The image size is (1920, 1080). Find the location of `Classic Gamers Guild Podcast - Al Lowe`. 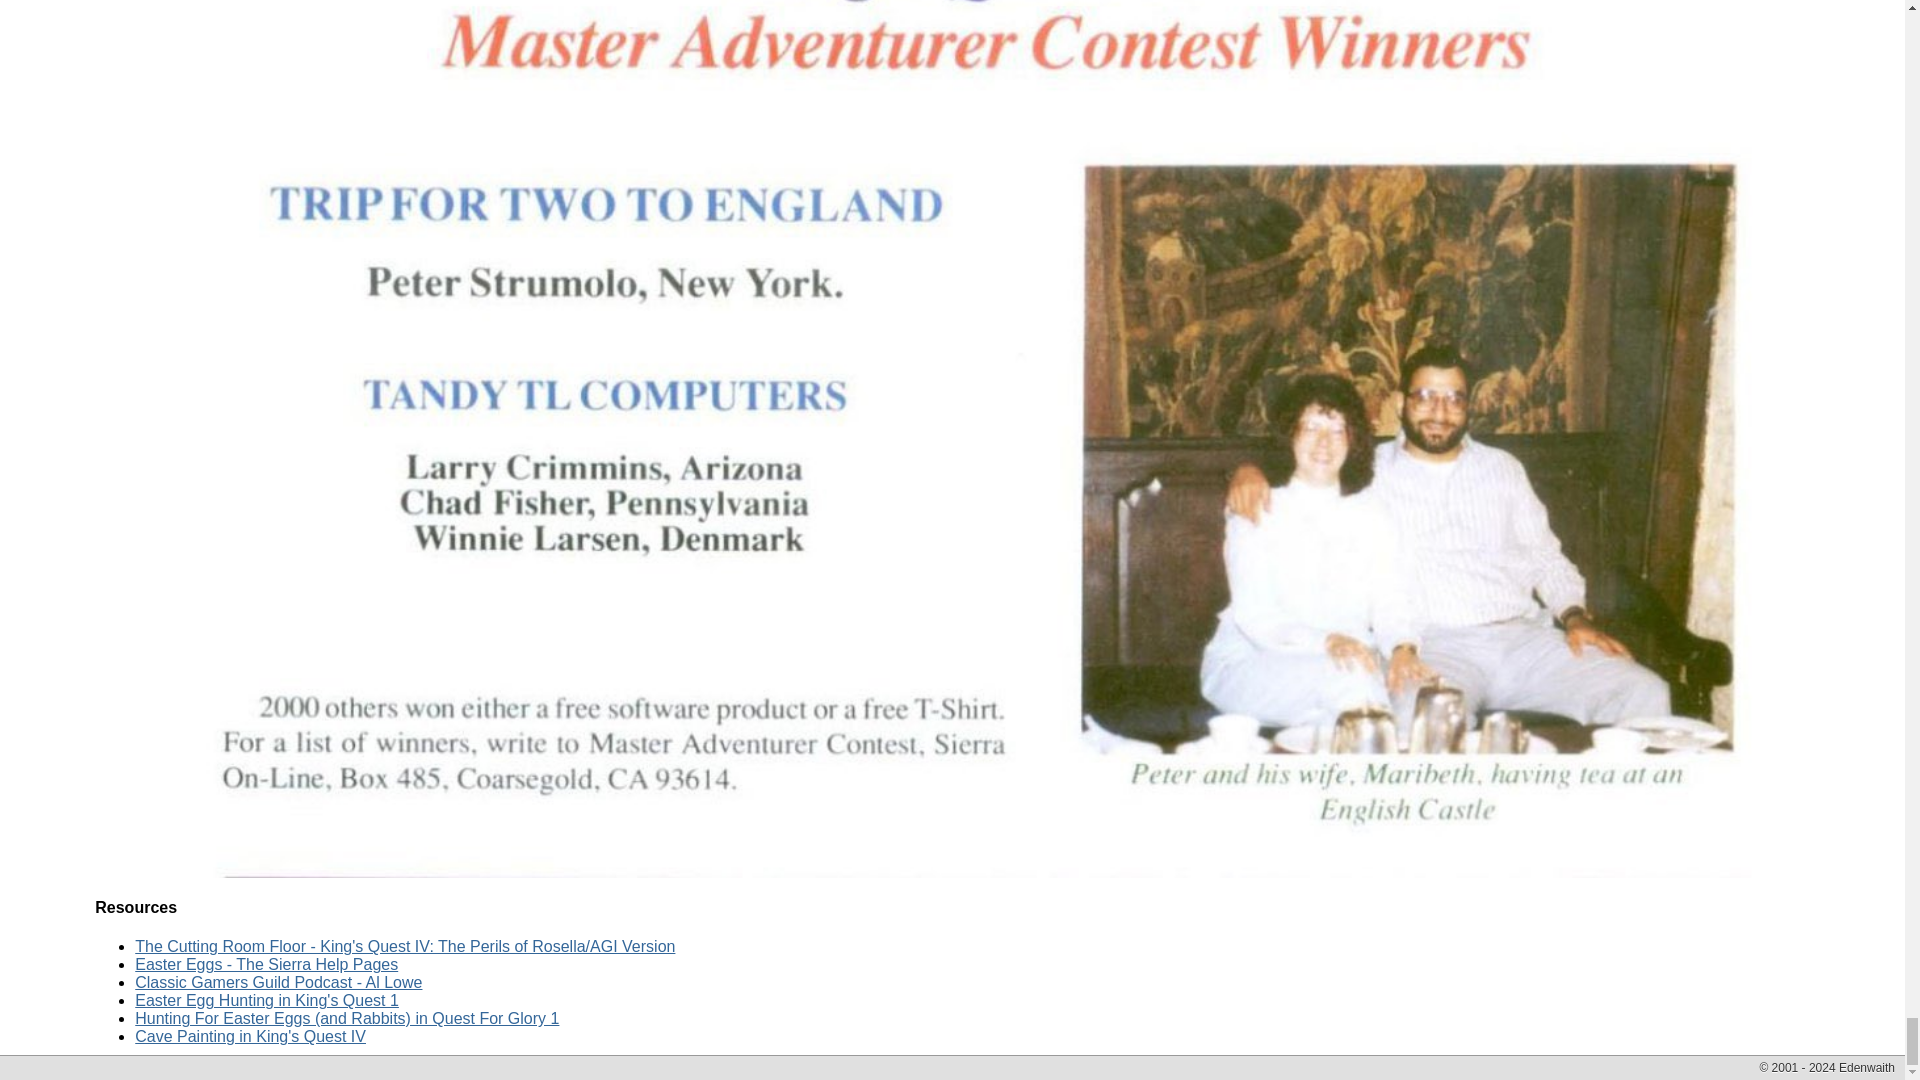

Classic Gamers Guild Podcast - Al Lowe is located at coordinates (278, 982).